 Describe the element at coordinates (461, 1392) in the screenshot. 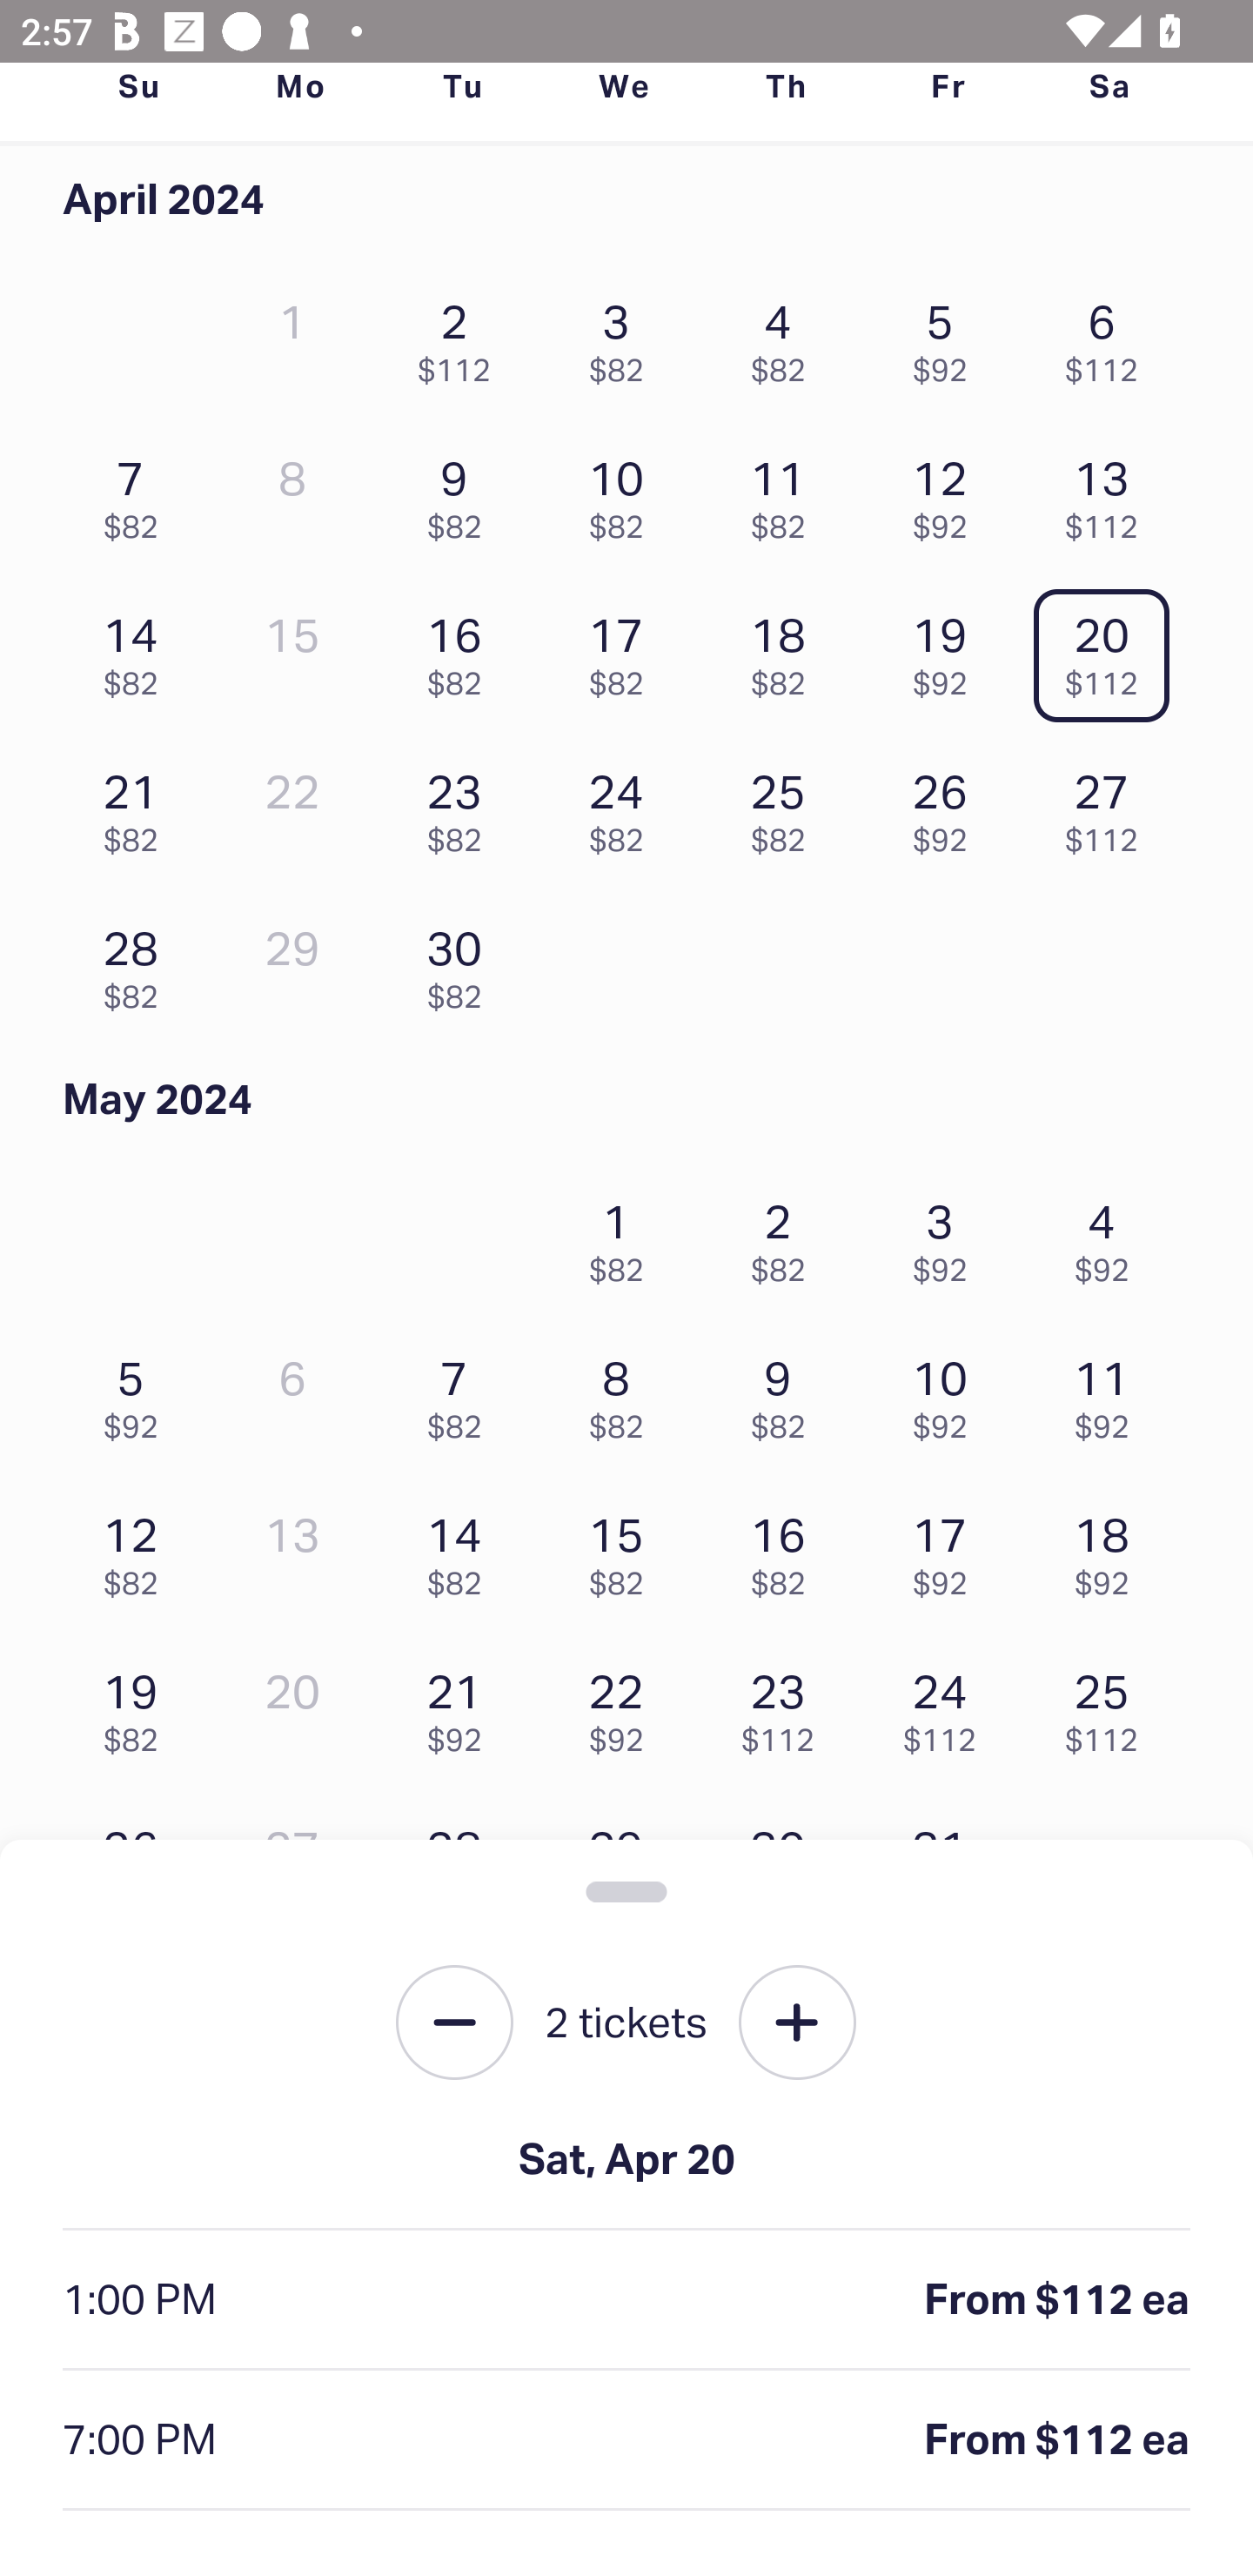

I see `7 $82` at that location.